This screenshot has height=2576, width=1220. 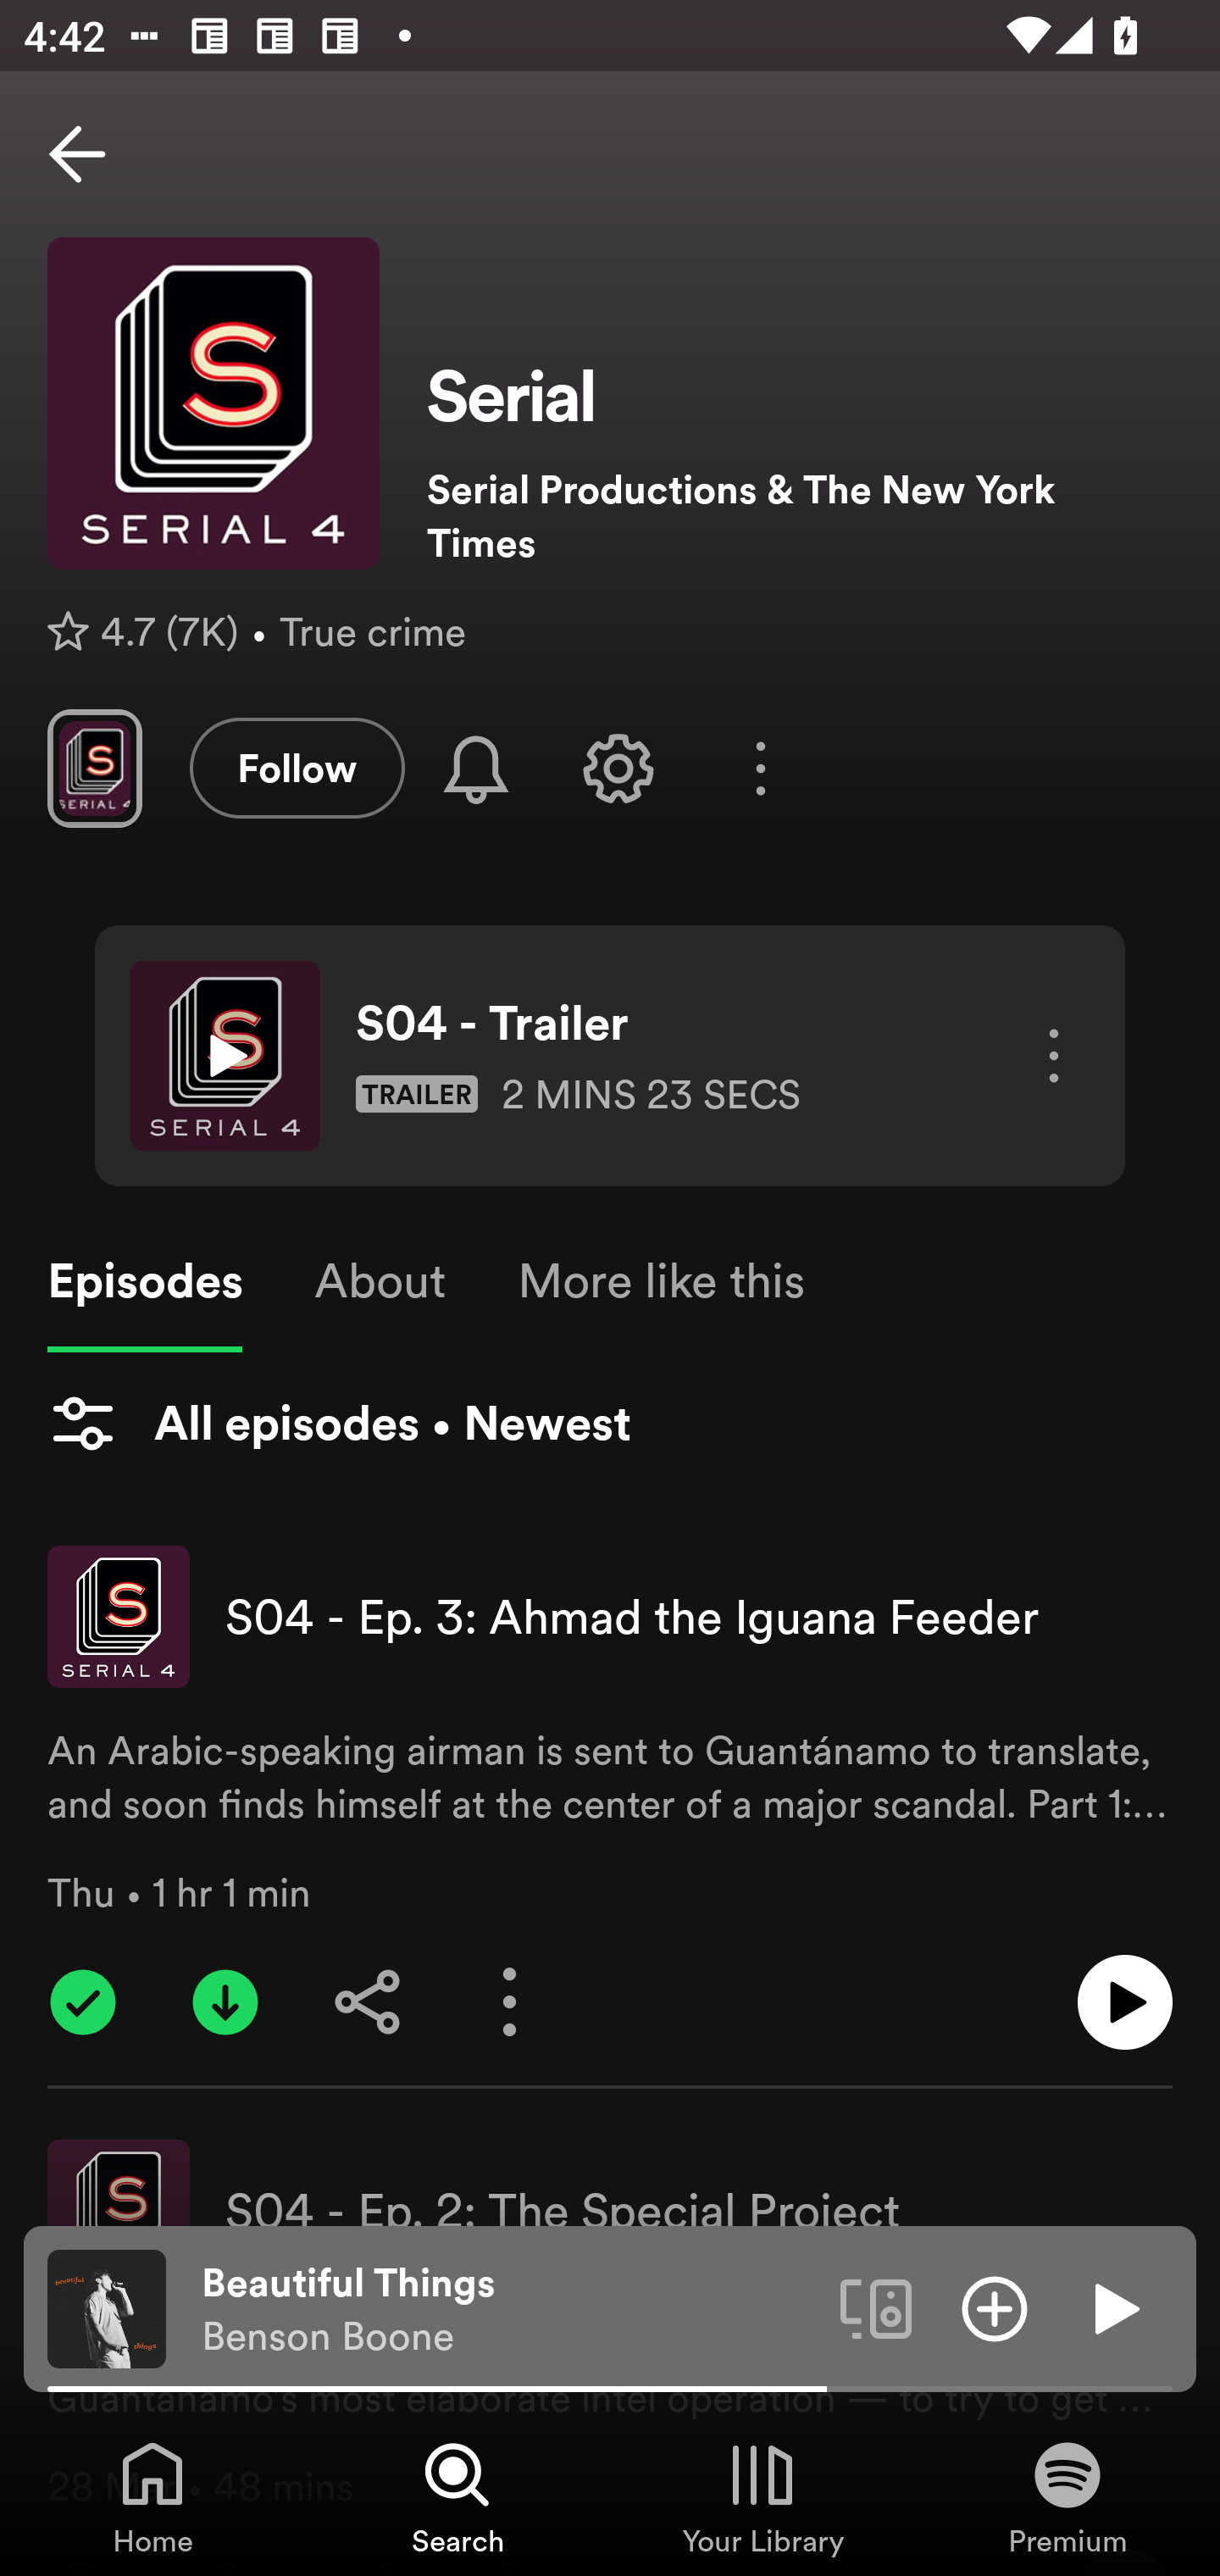 What do you see at coordinates (1042, 1056) in the screenshot?
I see `More options for episode S04 - Trailer` at bounding box center [1042, 1056].